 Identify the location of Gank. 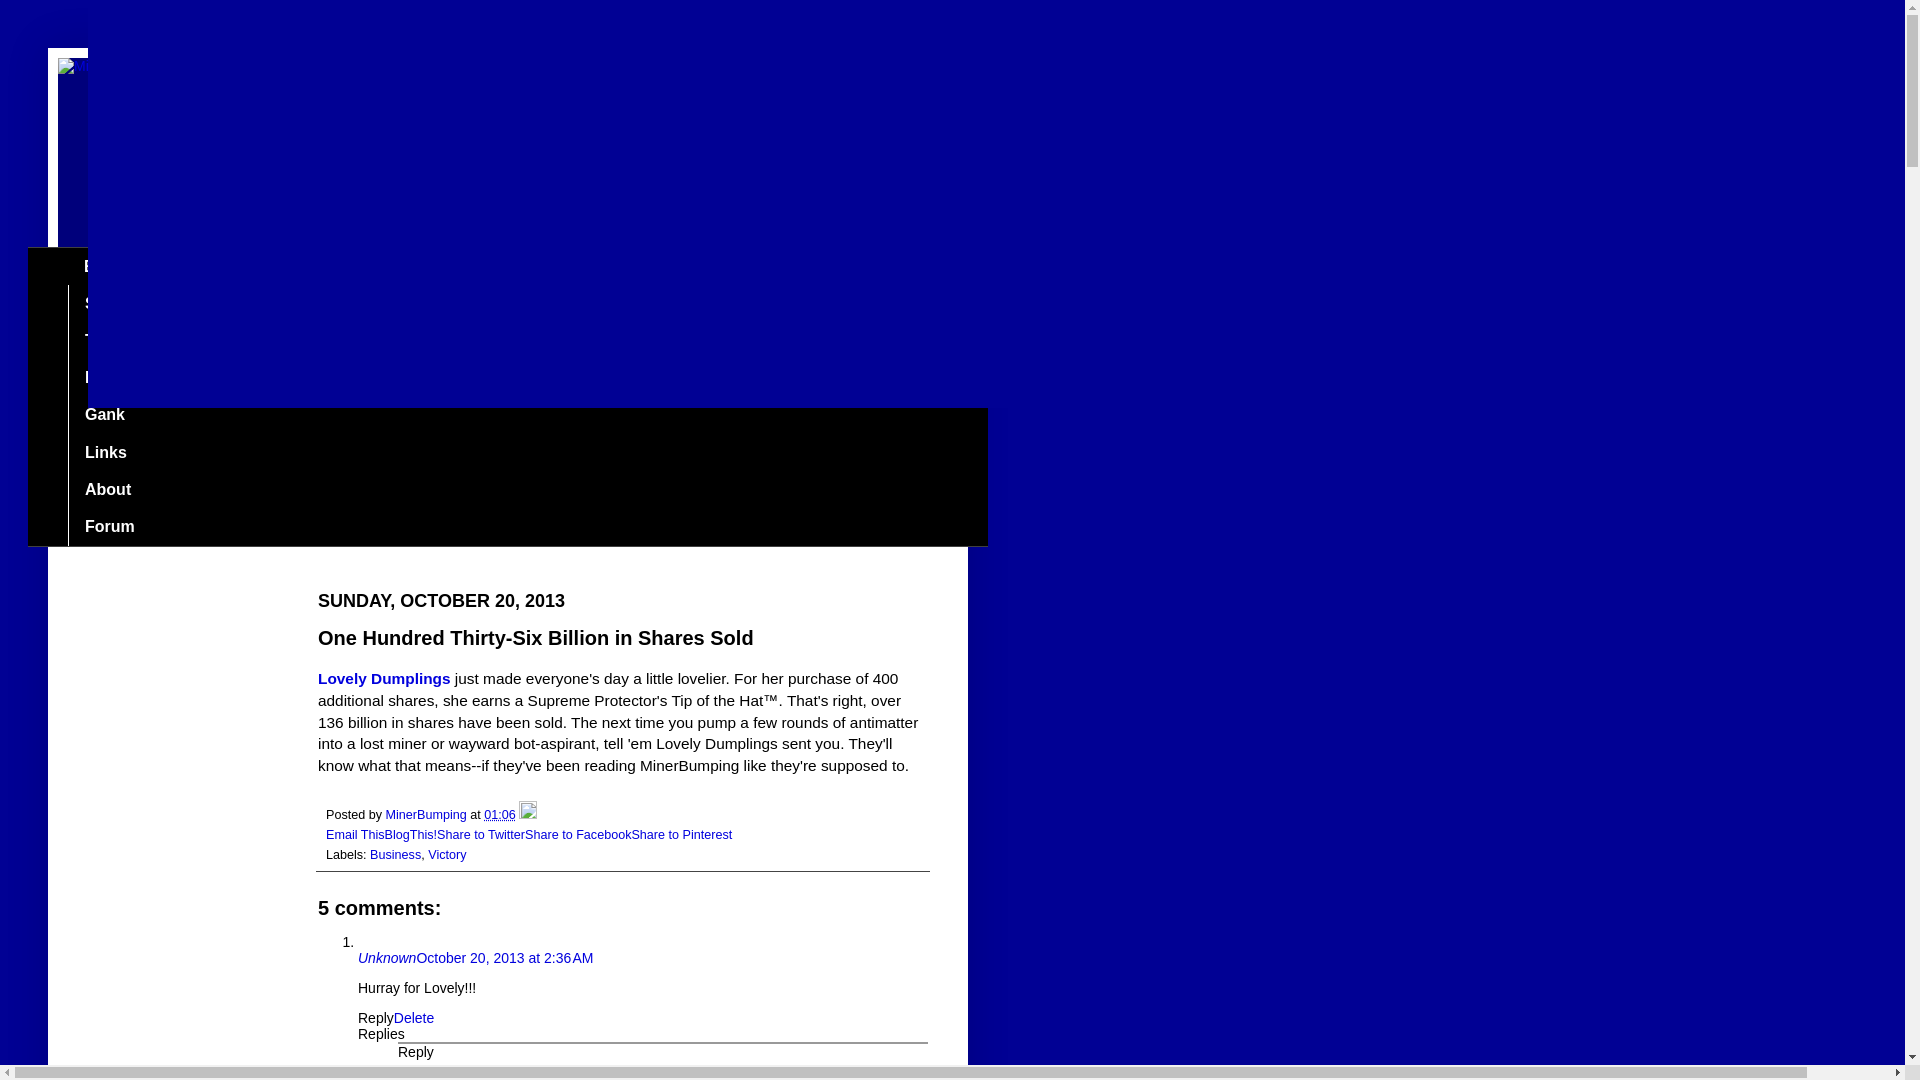
(104, 416).